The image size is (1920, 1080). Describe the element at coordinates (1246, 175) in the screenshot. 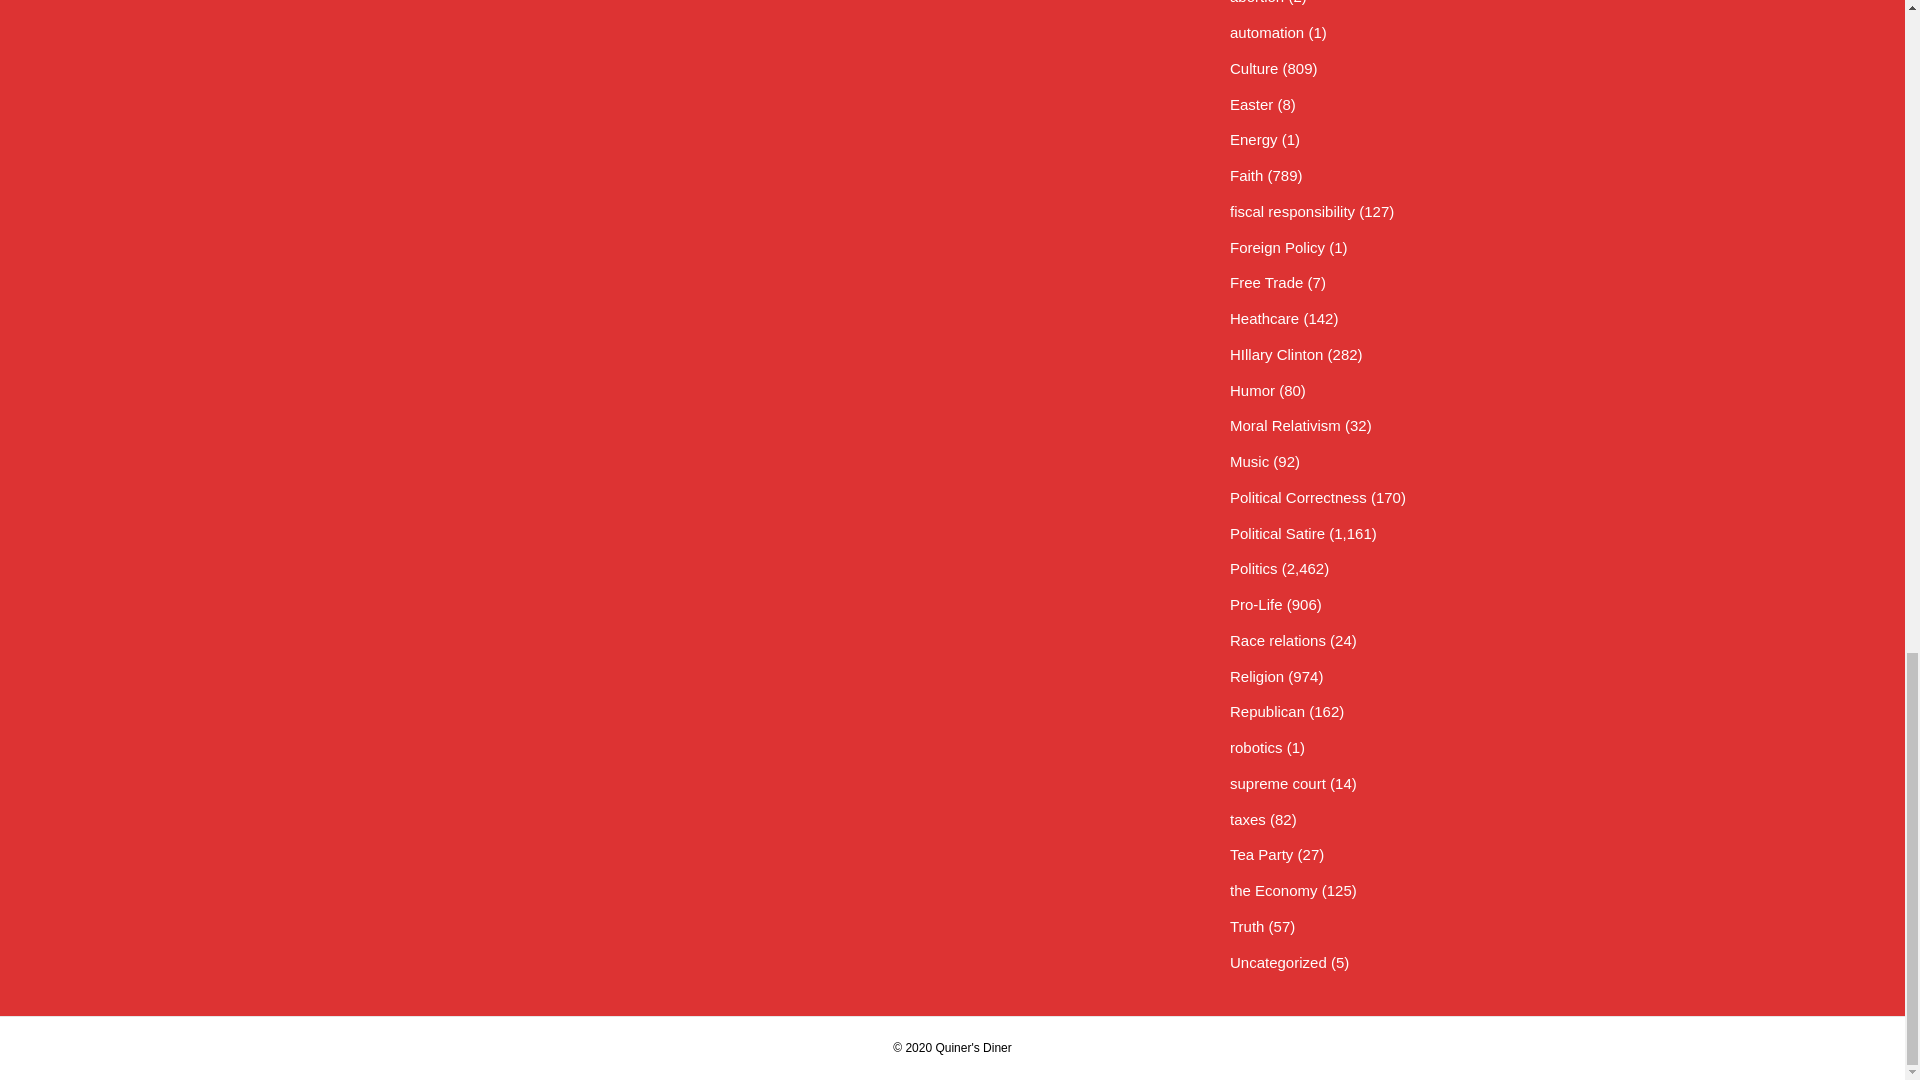

I see `Faith` at that location.